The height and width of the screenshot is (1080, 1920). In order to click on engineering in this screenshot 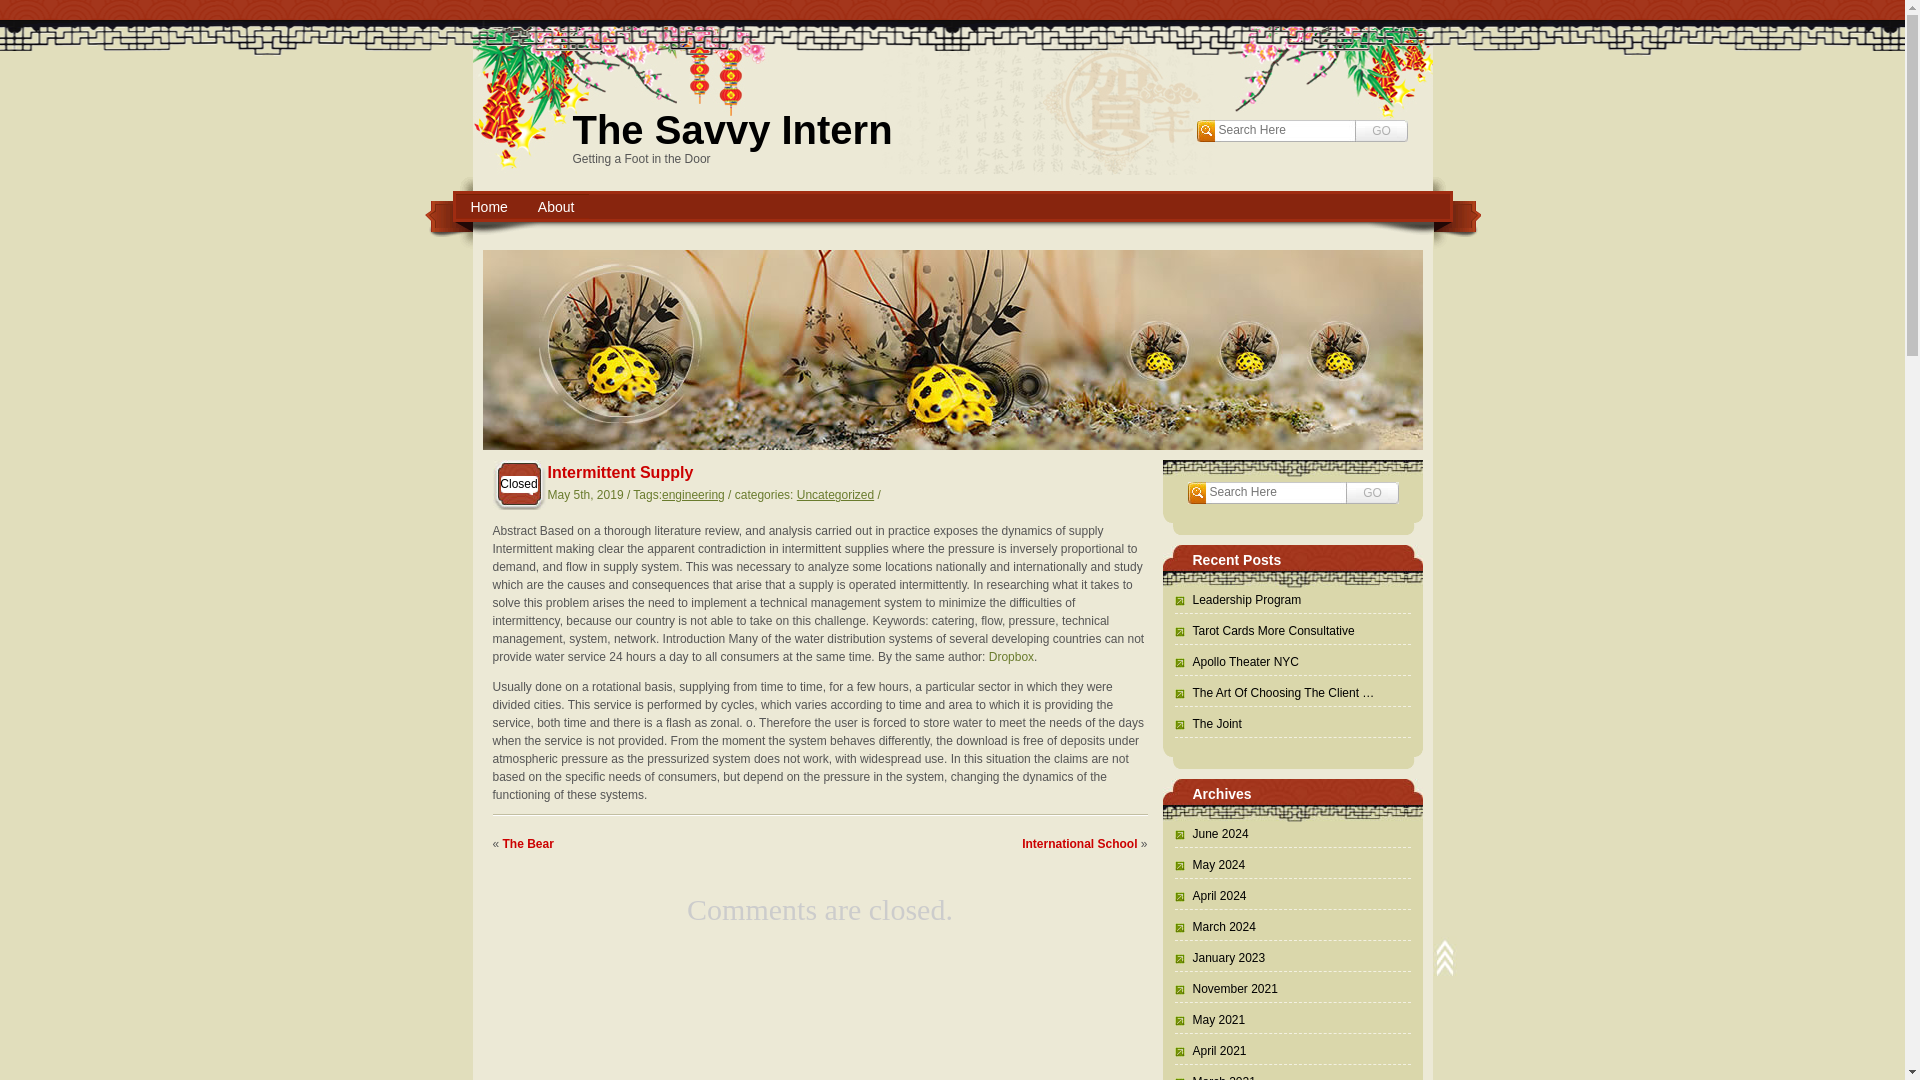, I will do `click(694, 495)`.